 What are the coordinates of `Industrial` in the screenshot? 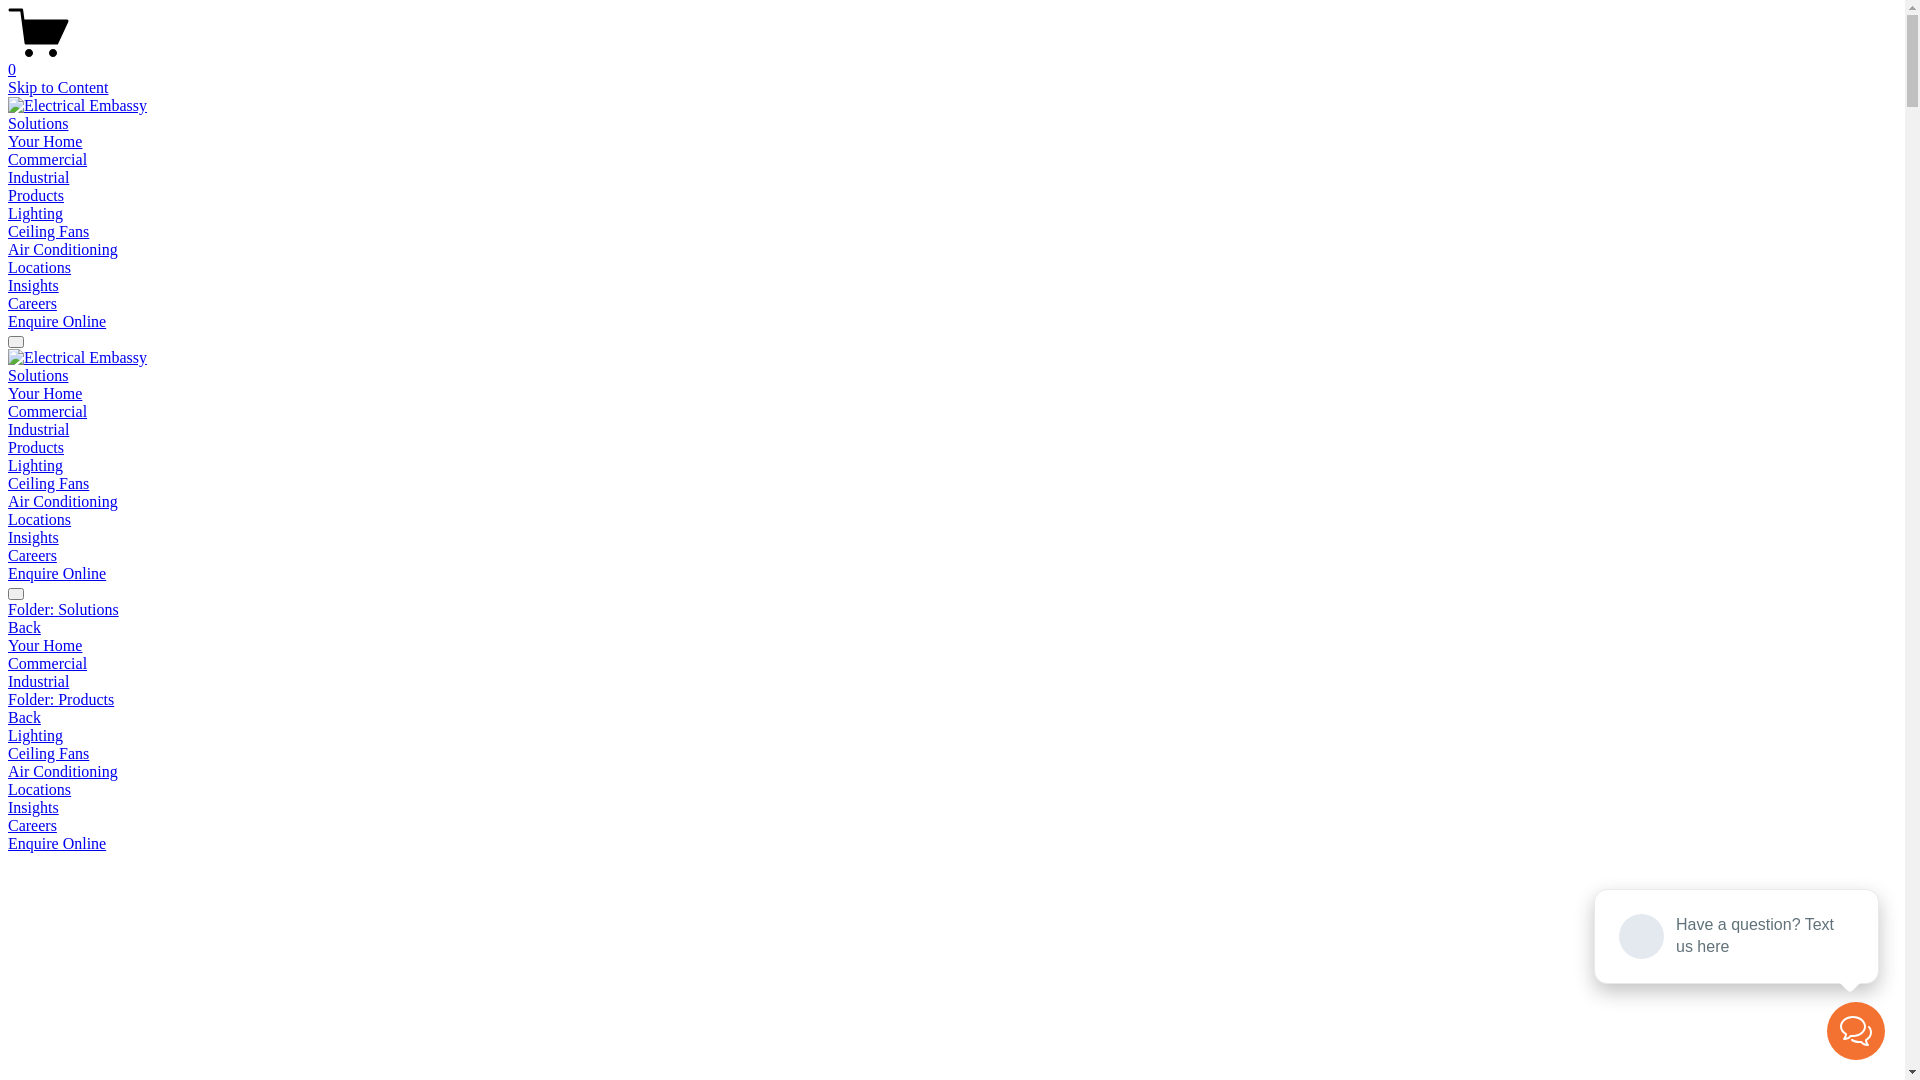 It's located at (38, 430).